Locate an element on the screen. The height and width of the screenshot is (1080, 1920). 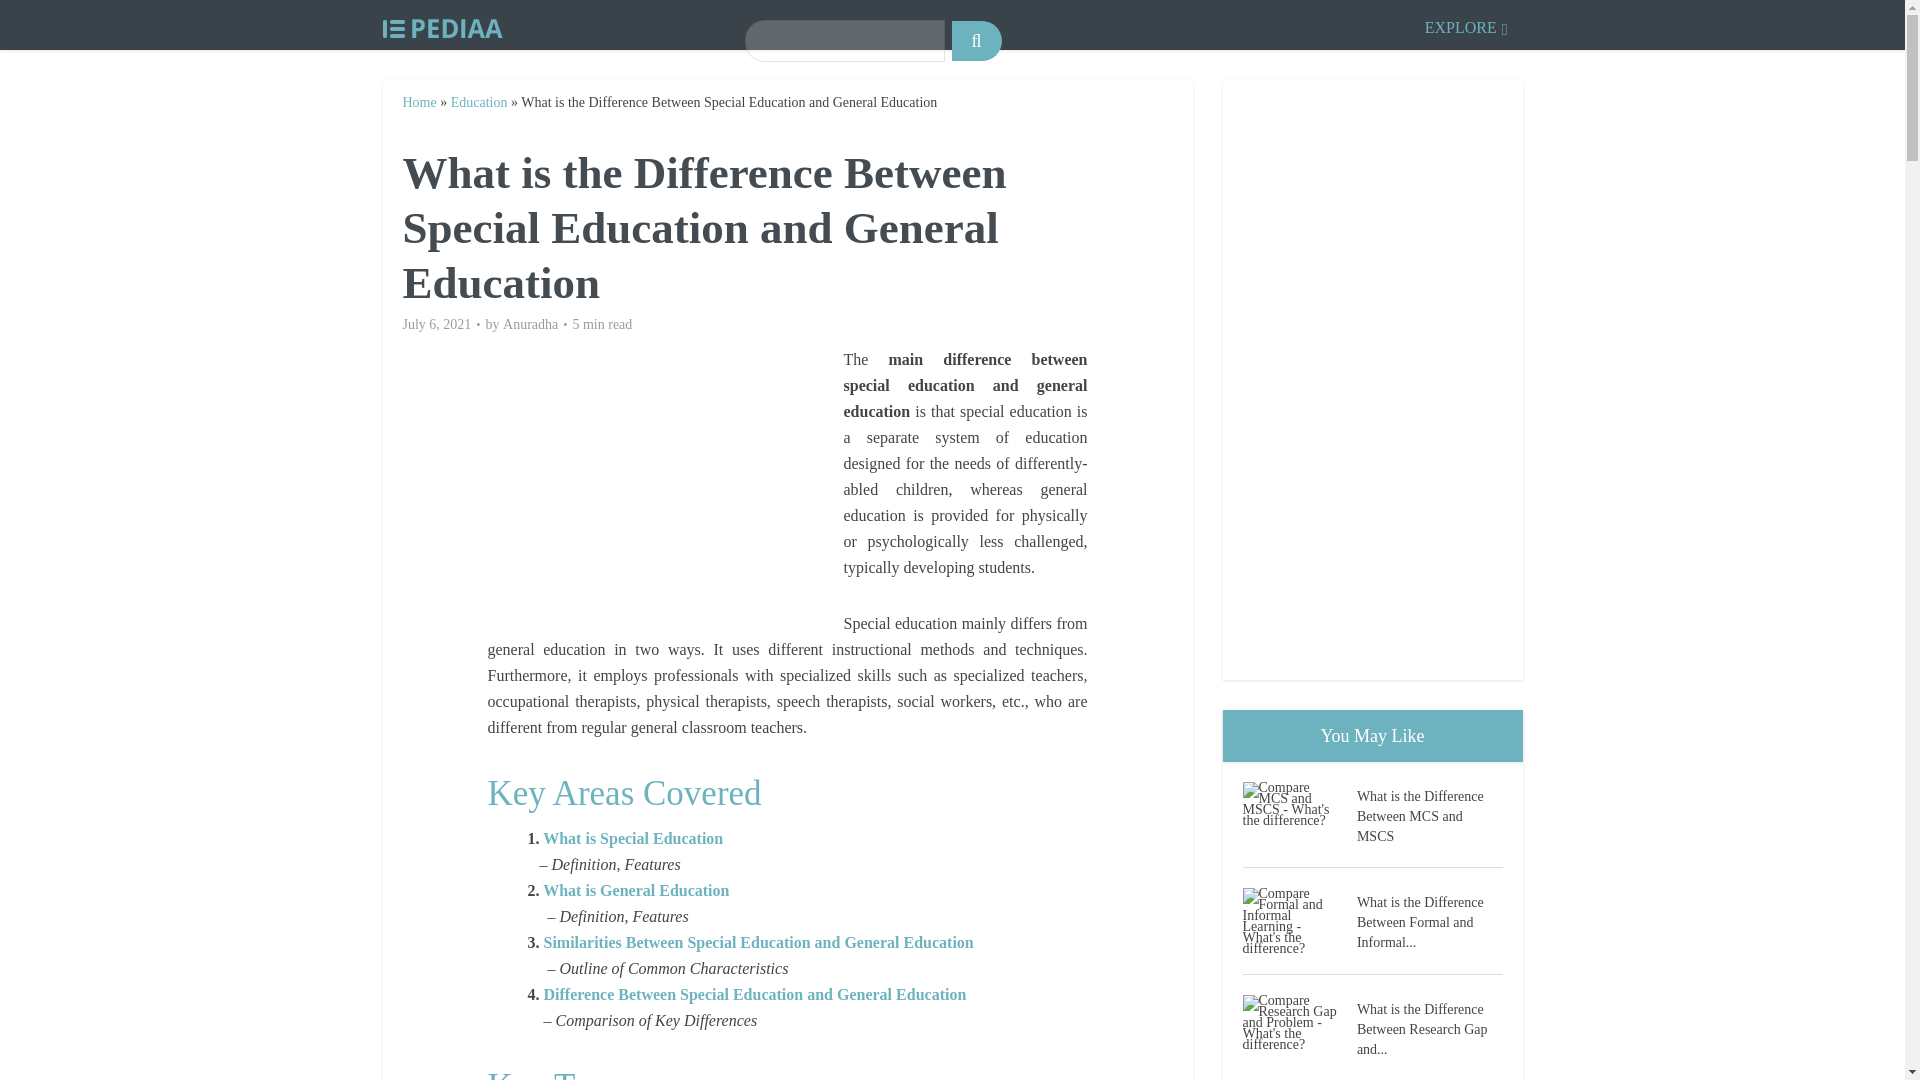
Similarities Between Special Education and General Education is located at coordinates (758, 942).